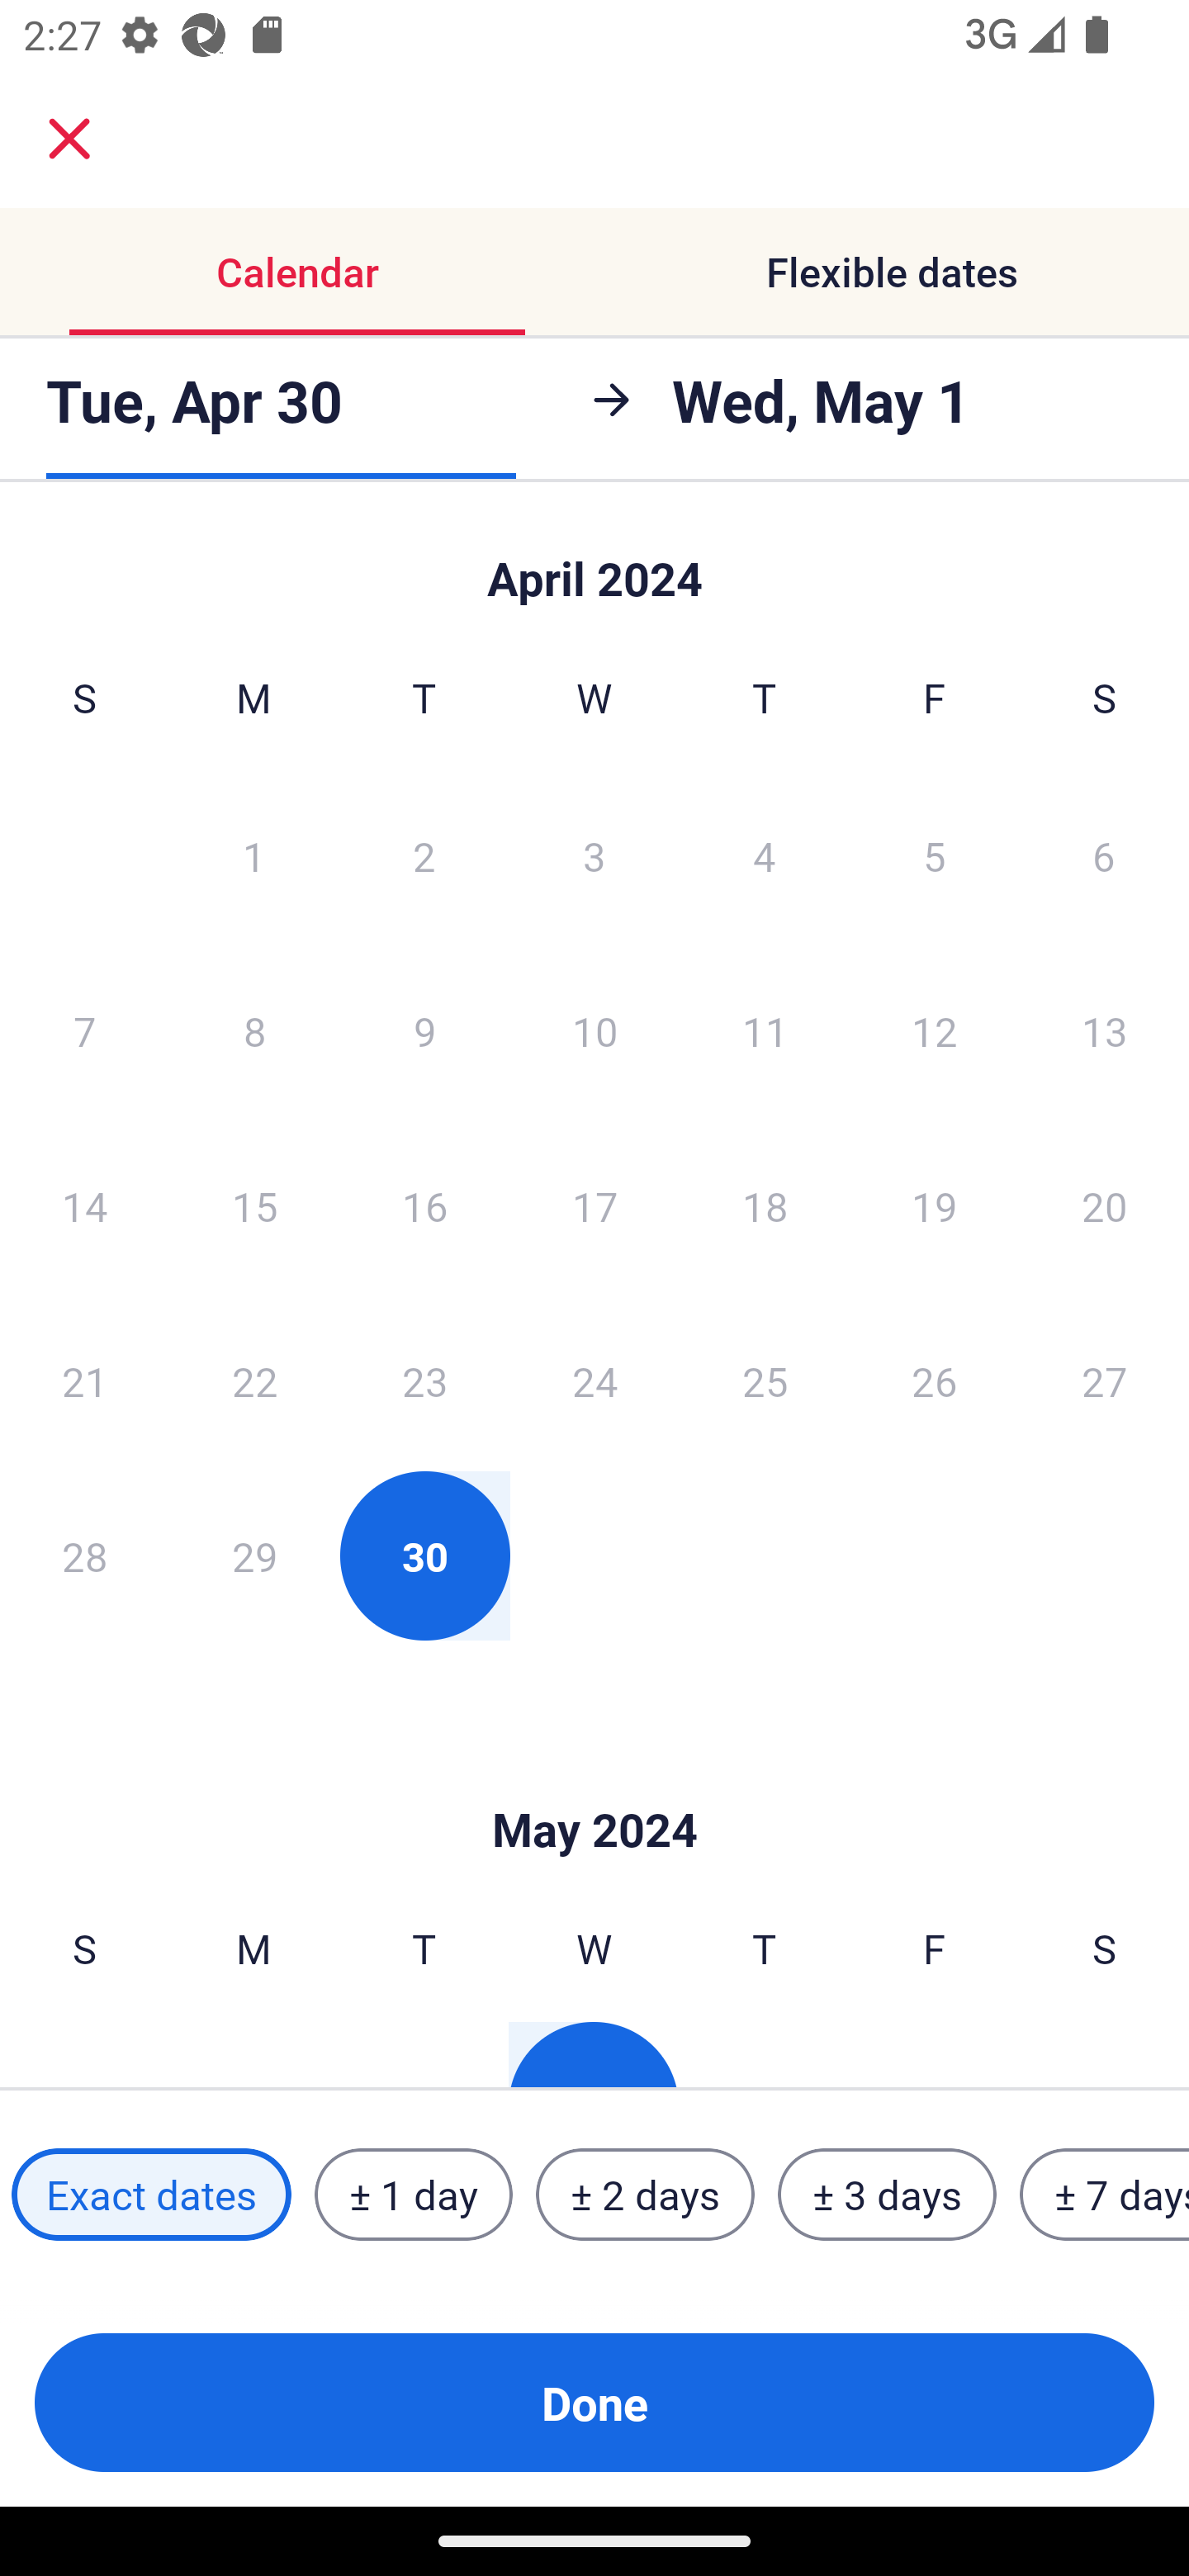 This screenshot has width=1189, height=2576. Describe the element at coordinates (424, 855) in the screenshot. I see `2 Tuesday, April 2, 2024` at that location.